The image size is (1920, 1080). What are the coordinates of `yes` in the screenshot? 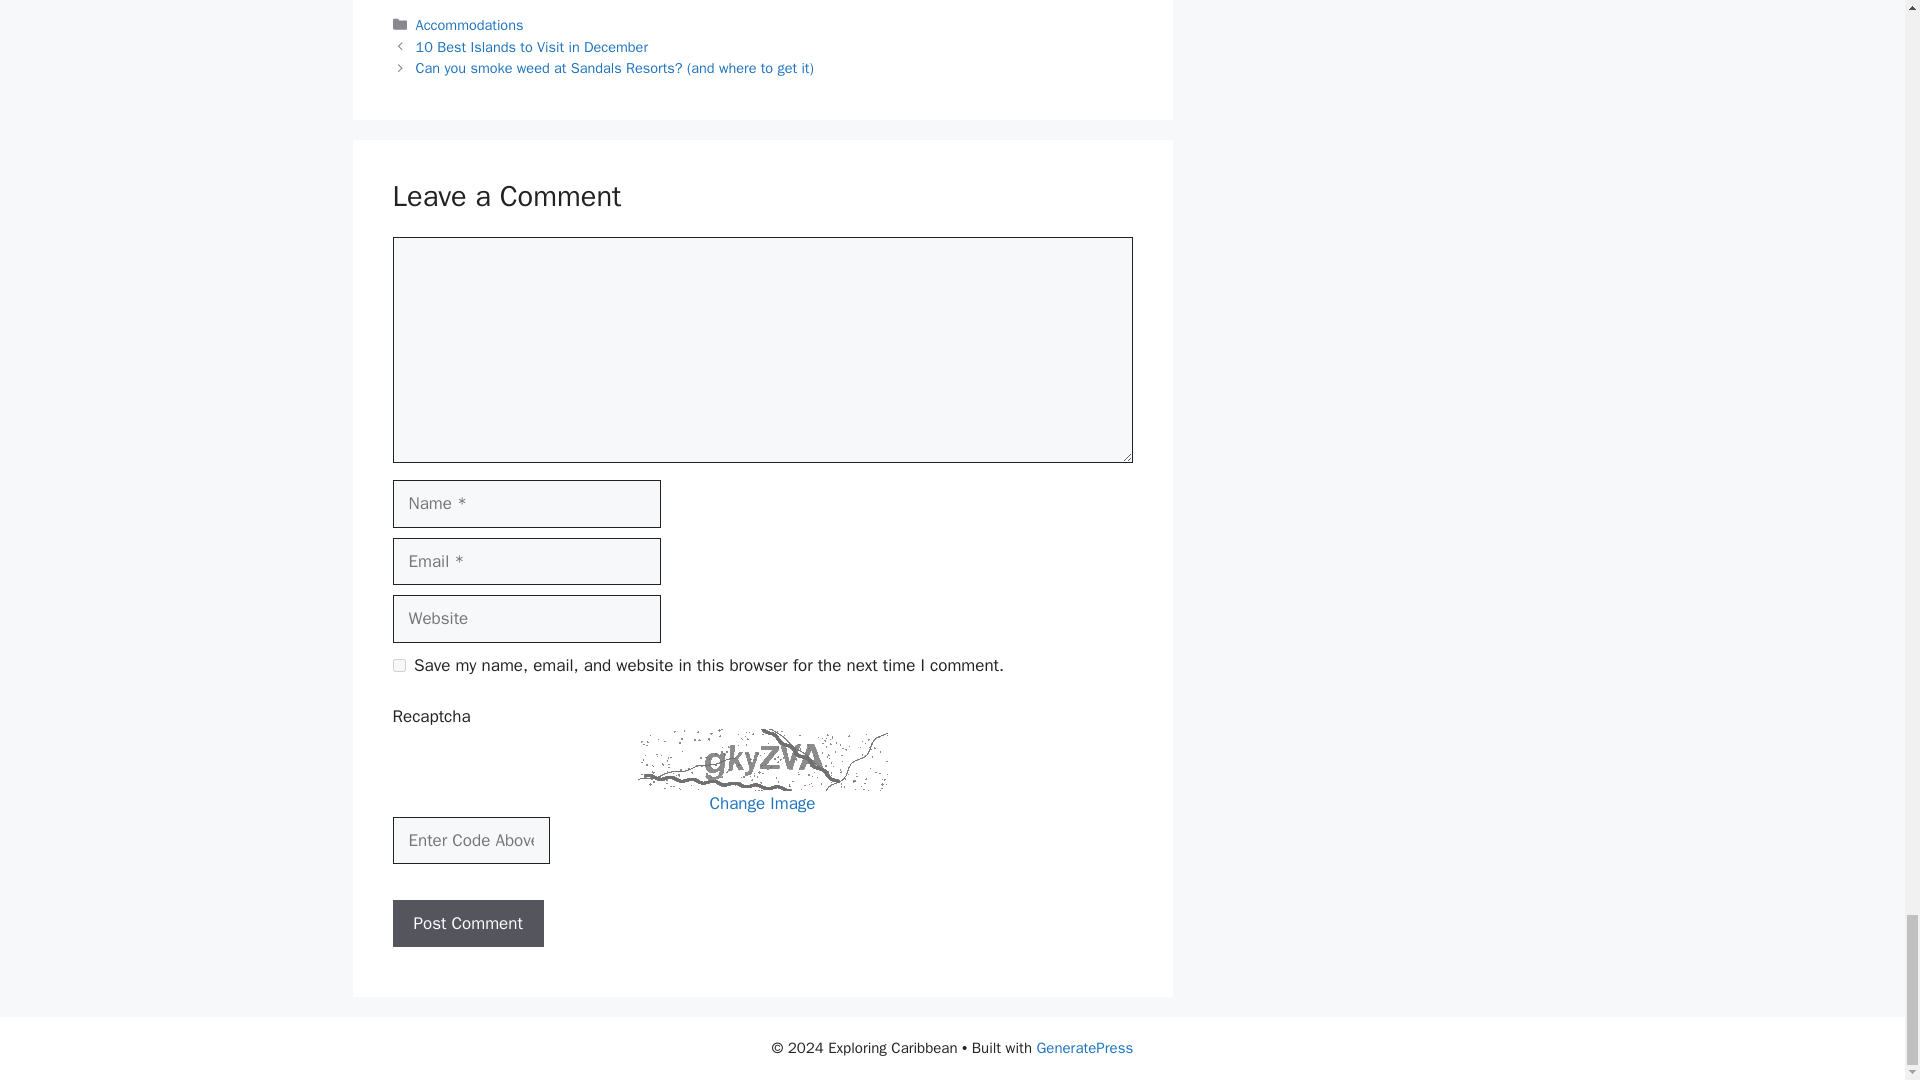 It's located at (398, 664).